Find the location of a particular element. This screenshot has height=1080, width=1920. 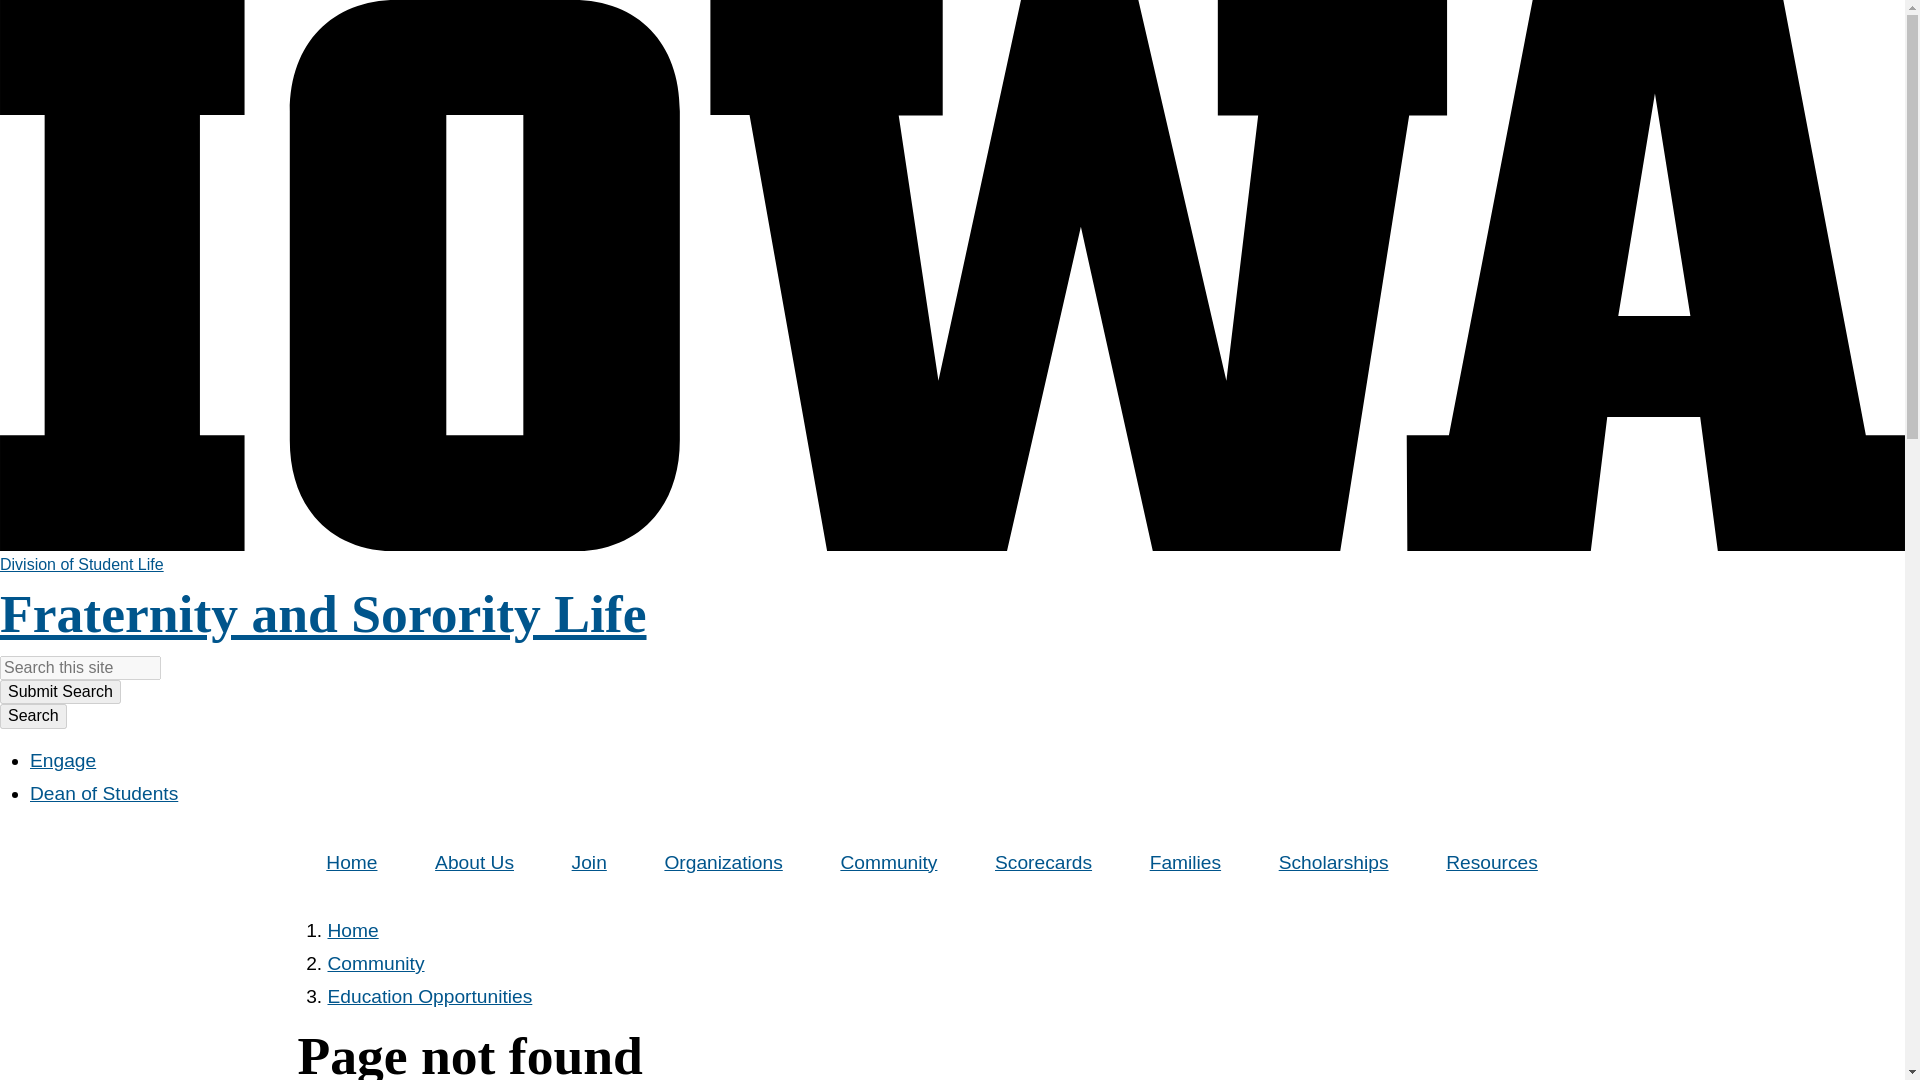

Scholarships is located at coordinates (1332, 863).